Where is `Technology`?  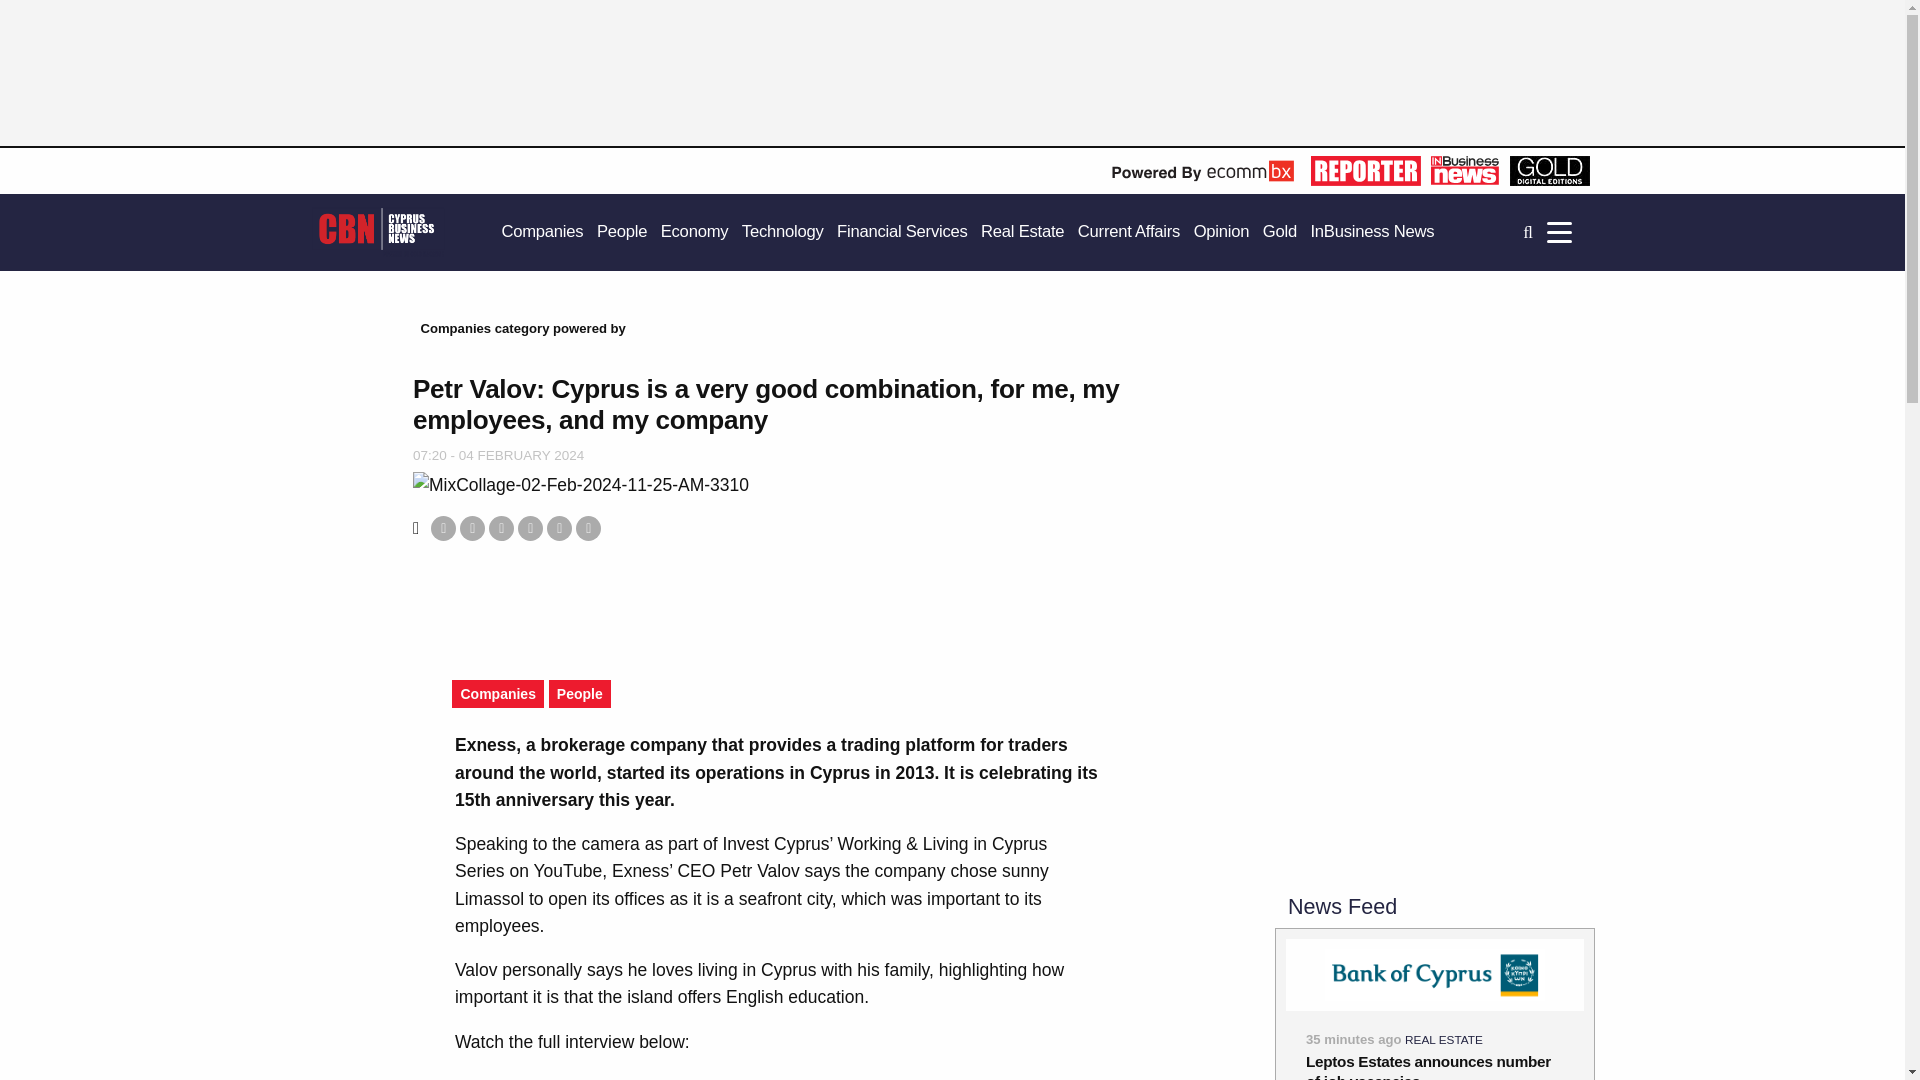 Technology is located at coordinates (782, 232).